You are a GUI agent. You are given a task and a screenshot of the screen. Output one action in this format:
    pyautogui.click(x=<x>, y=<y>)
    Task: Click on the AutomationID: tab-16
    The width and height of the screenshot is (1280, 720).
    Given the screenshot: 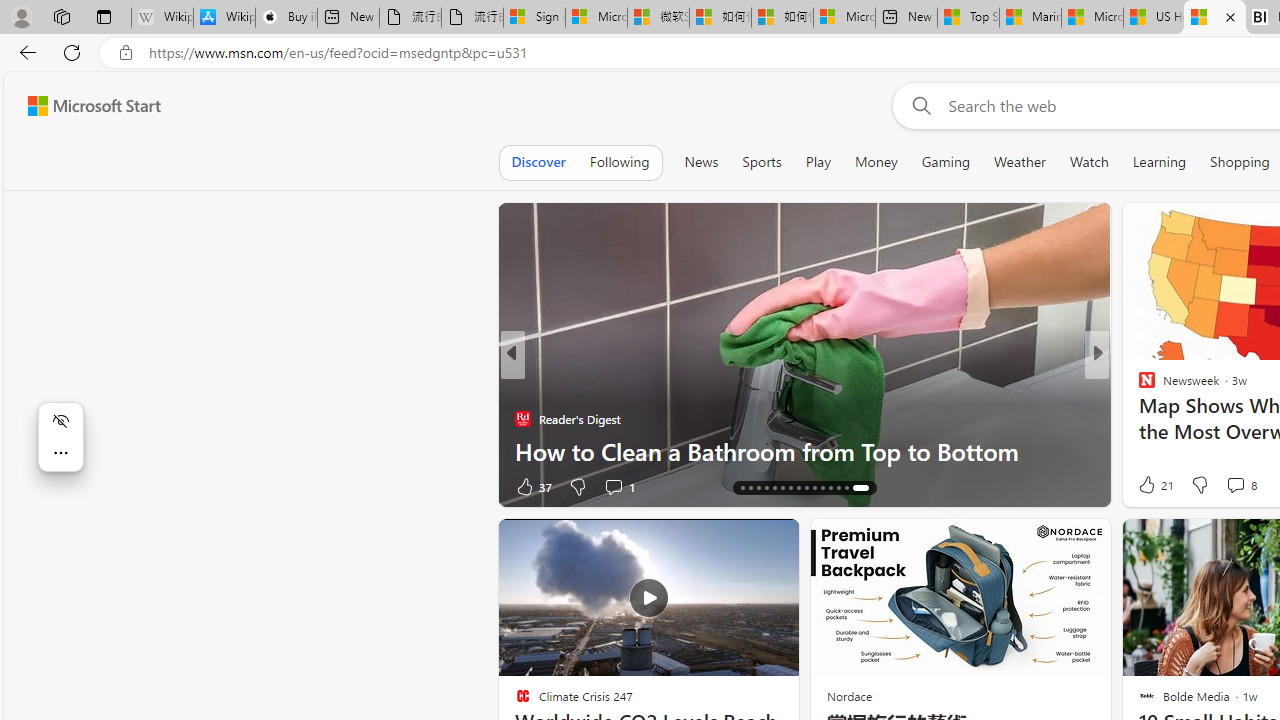 What is the action you would take?
    pyautogui.click(x=748, y=488)
    